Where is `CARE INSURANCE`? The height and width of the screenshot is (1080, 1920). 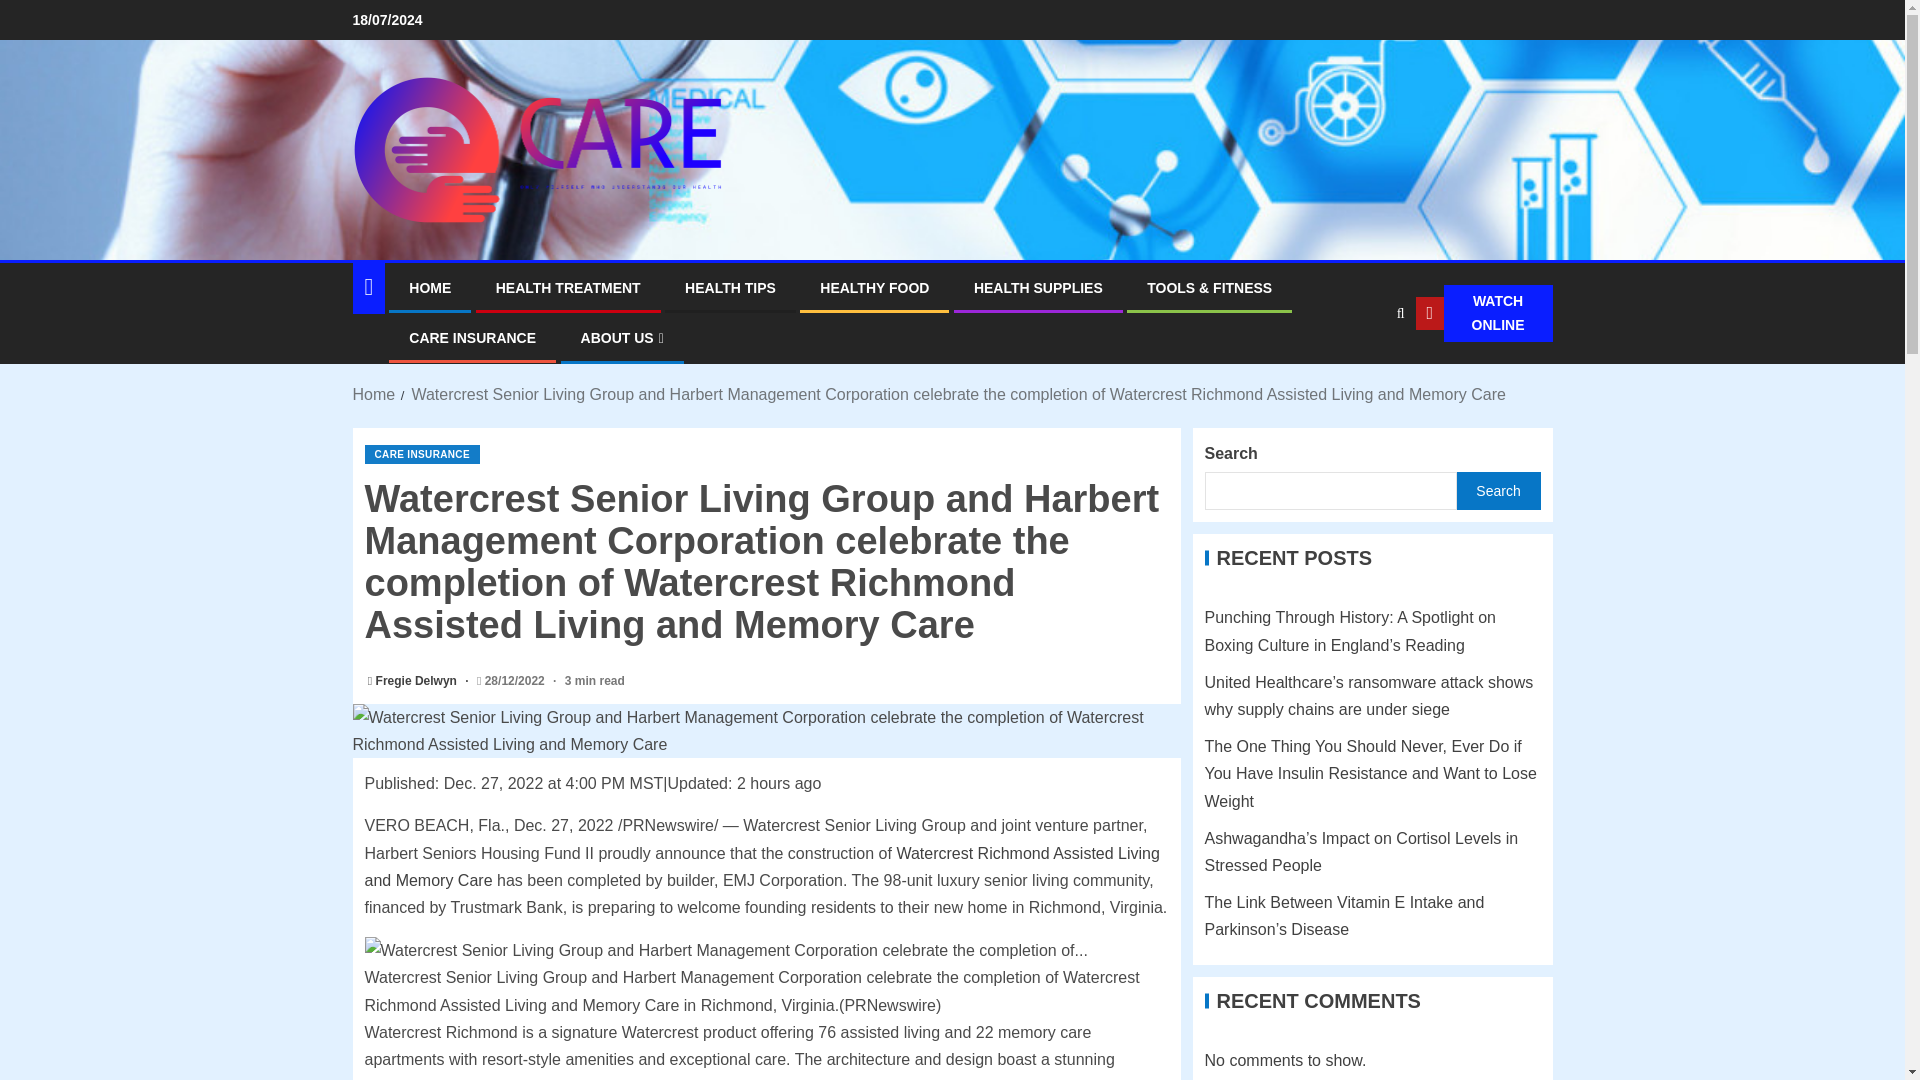 CARE INSURANCE is located at coordinates (421, 454).